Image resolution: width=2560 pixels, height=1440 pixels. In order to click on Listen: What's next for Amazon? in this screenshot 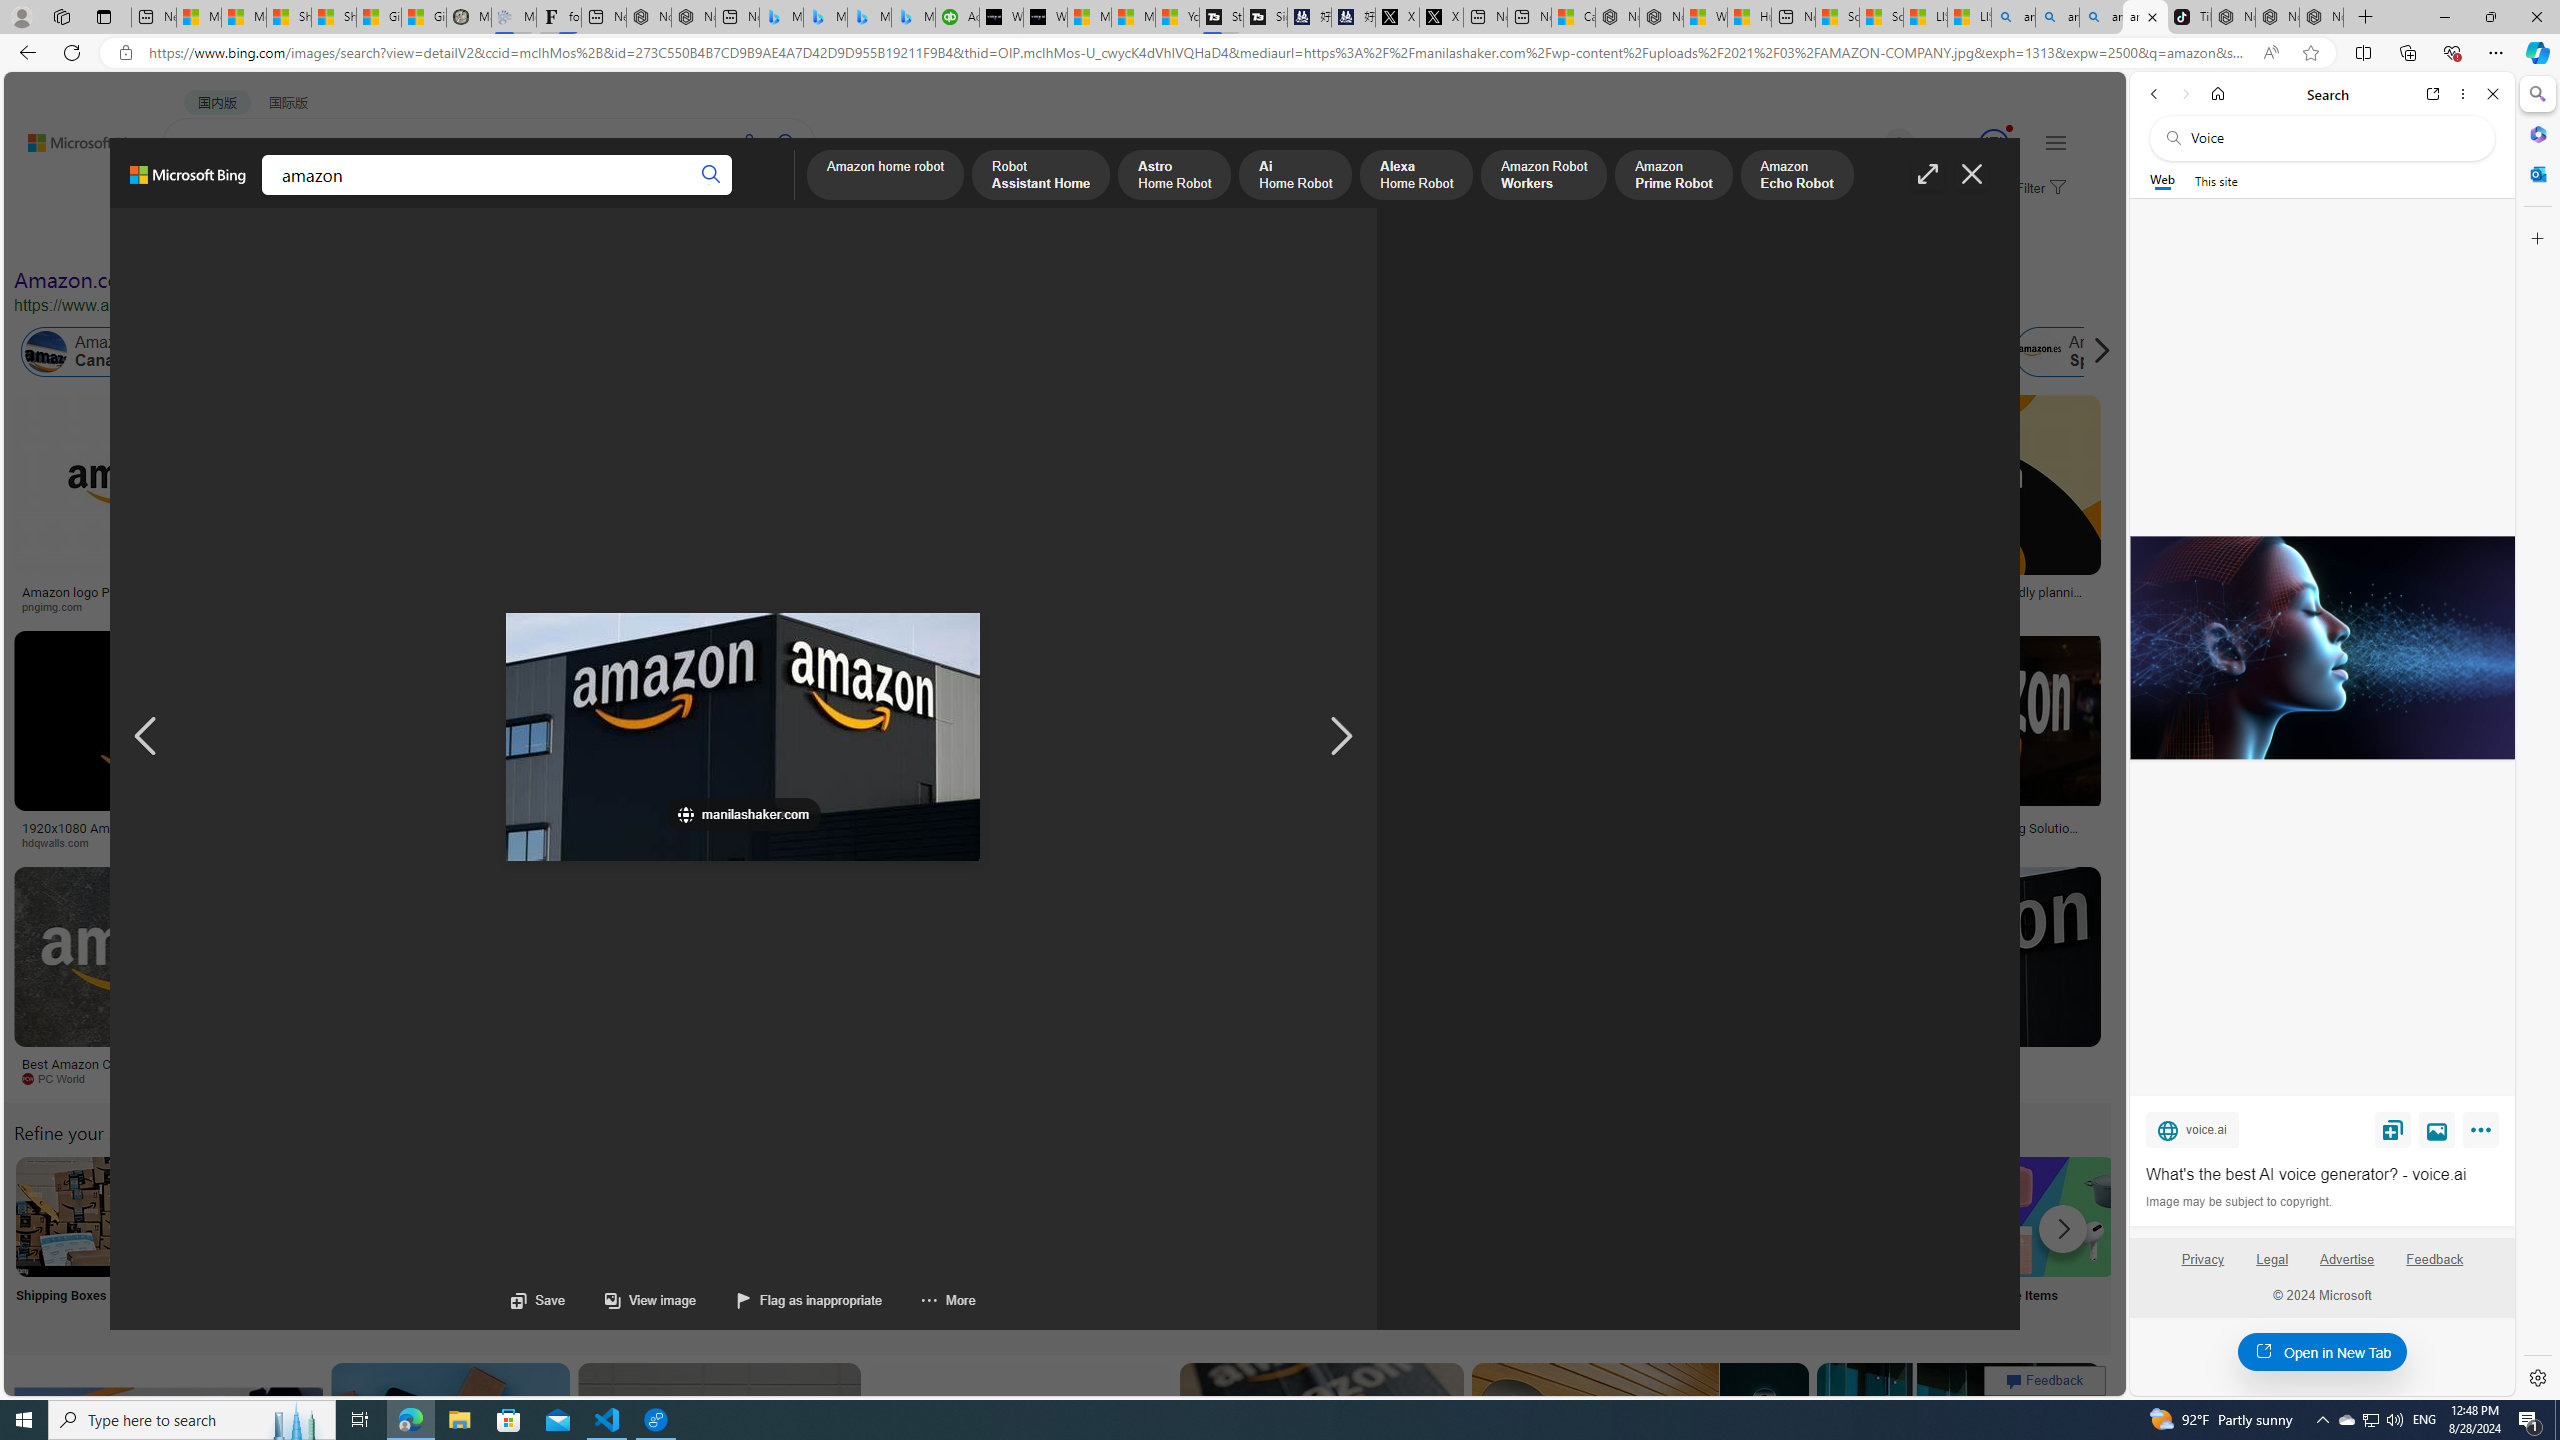, I will do `click(710, 592)`.